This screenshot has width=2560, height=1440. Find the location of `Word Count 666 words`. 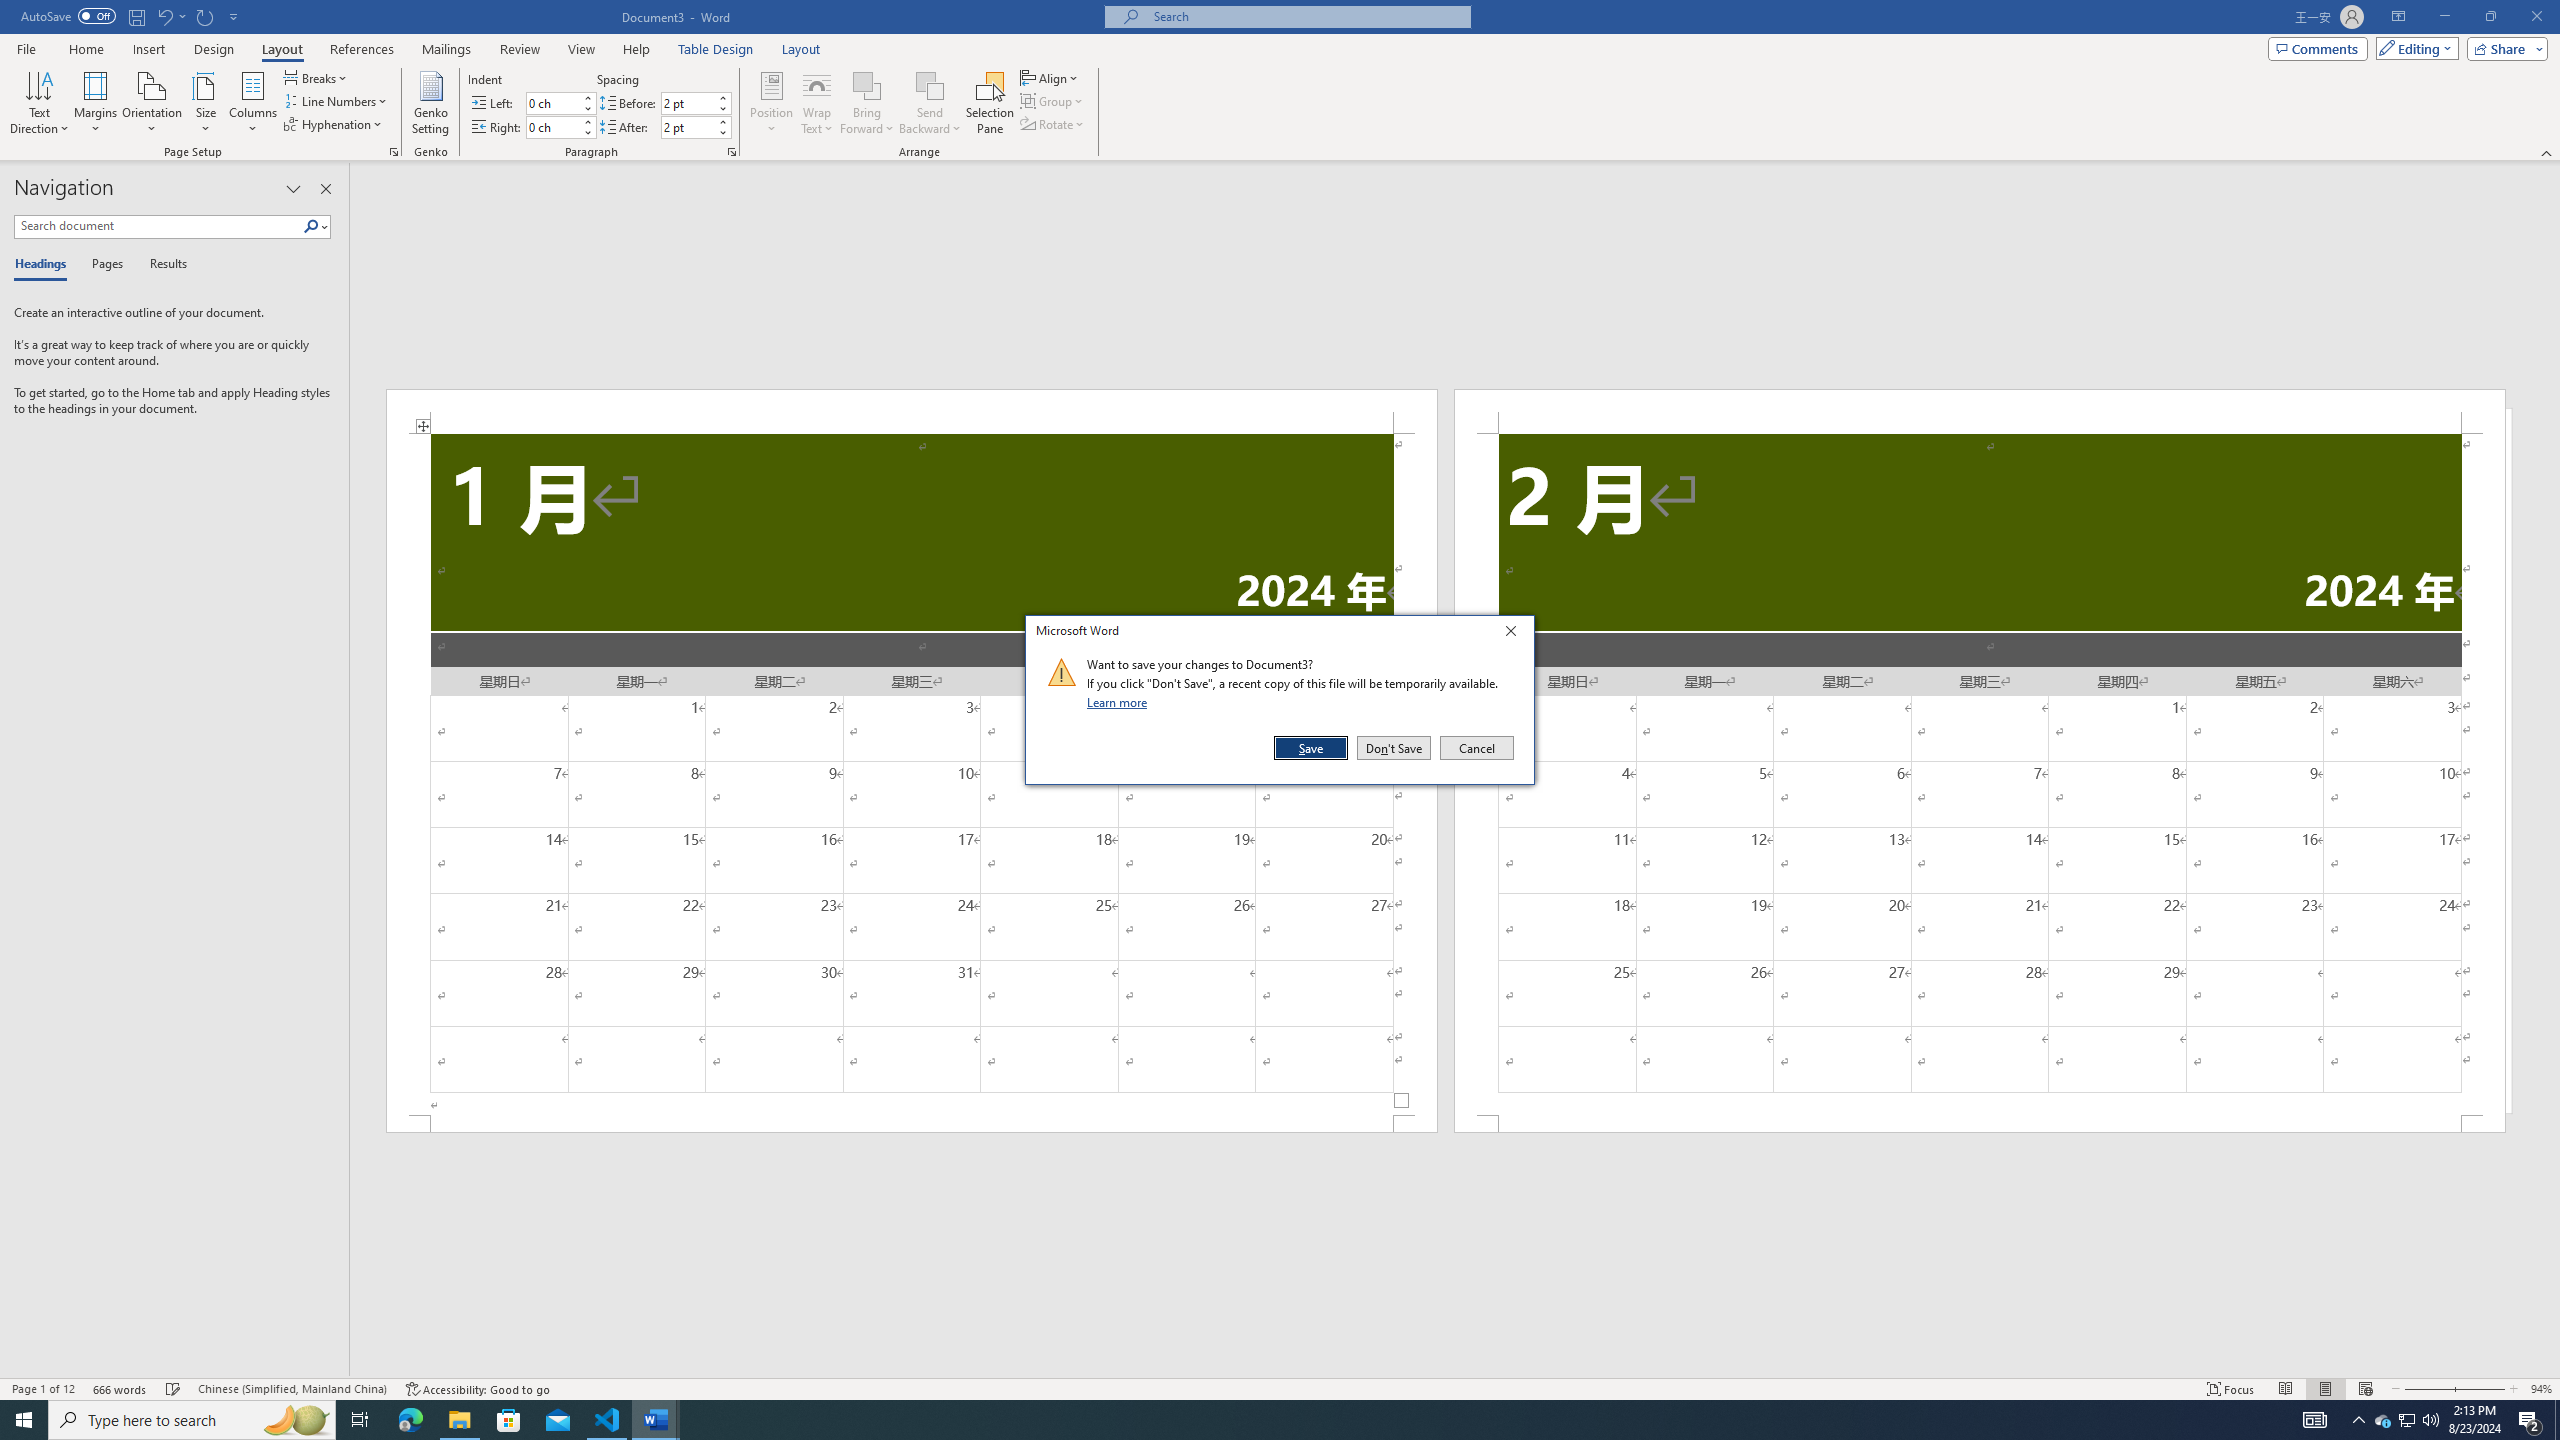

Word Count 666 words is located at coordinates (2383, 1420).